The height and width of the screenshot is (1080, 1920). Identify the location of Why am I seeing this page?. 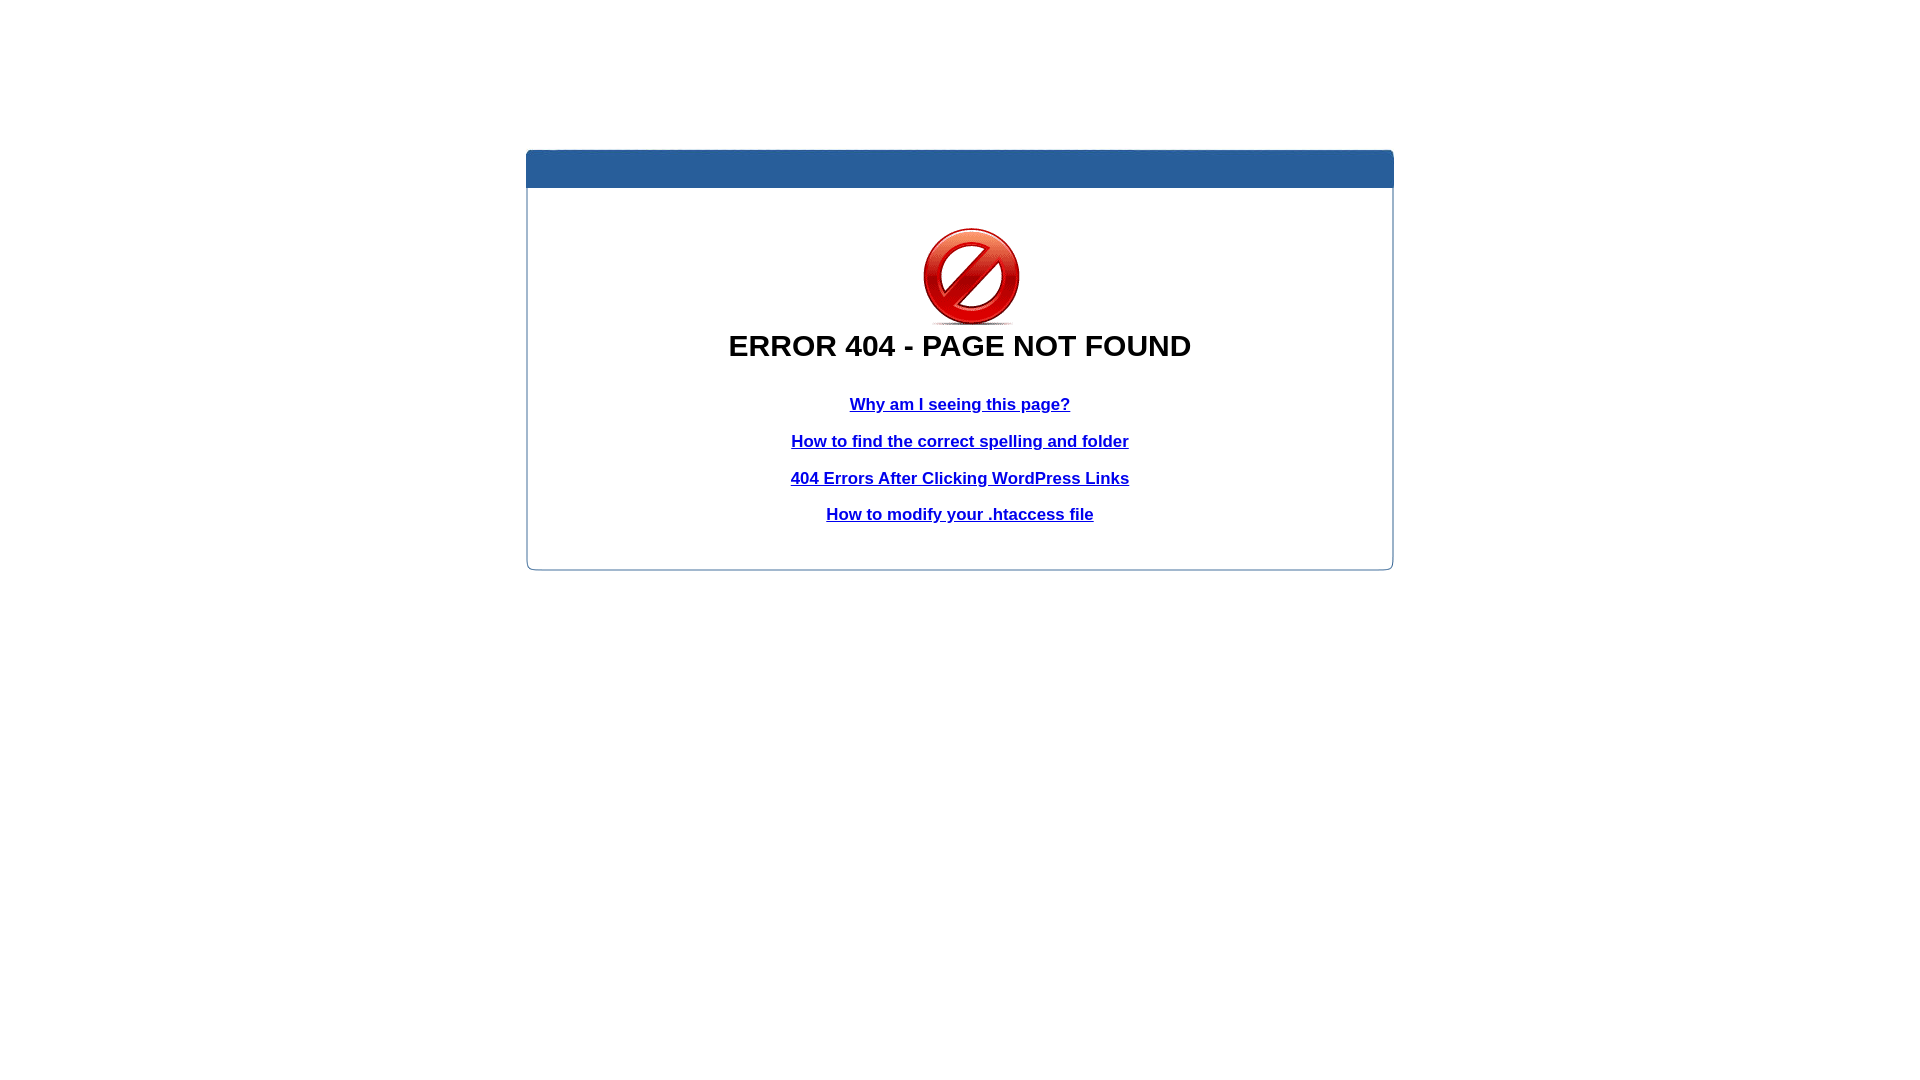
(960, 404).